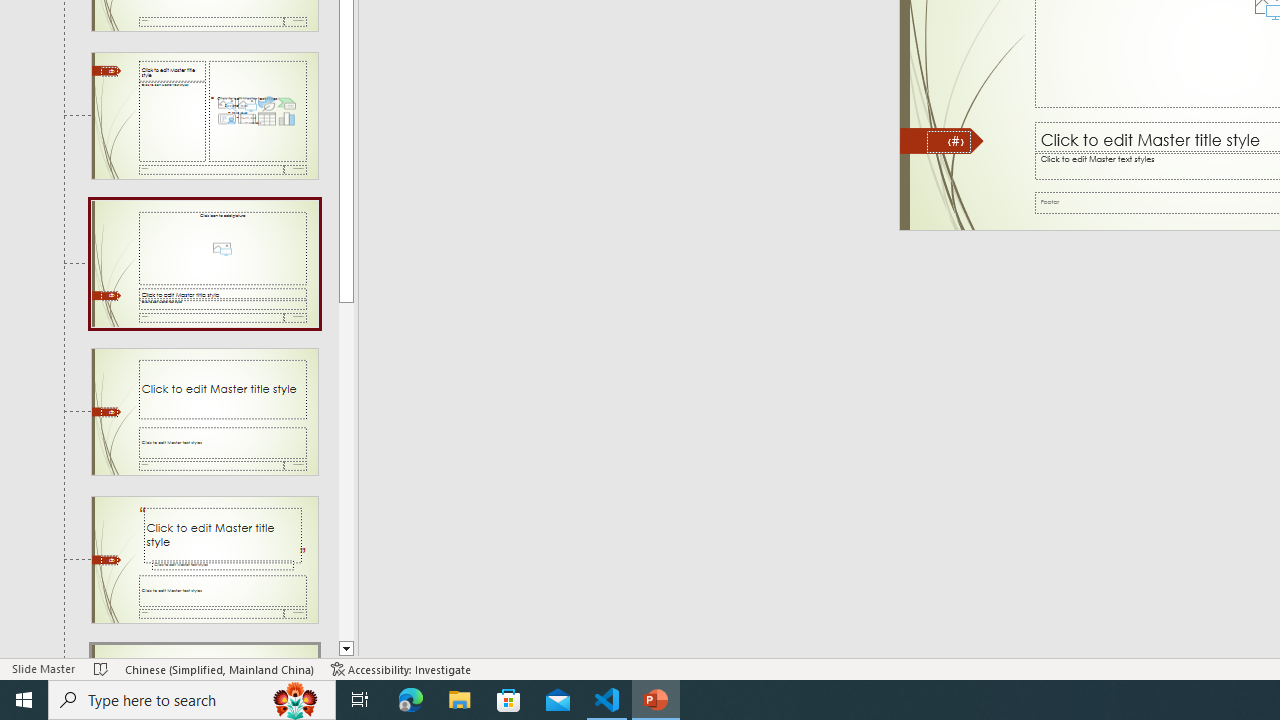 The width and height of the screenshot is (1280, 720). What do you see at coordinates (204, 263) in the screenshot?
I see `Slide Picture with Caption Layout: used by no slides` at bounding box center [204, 263].